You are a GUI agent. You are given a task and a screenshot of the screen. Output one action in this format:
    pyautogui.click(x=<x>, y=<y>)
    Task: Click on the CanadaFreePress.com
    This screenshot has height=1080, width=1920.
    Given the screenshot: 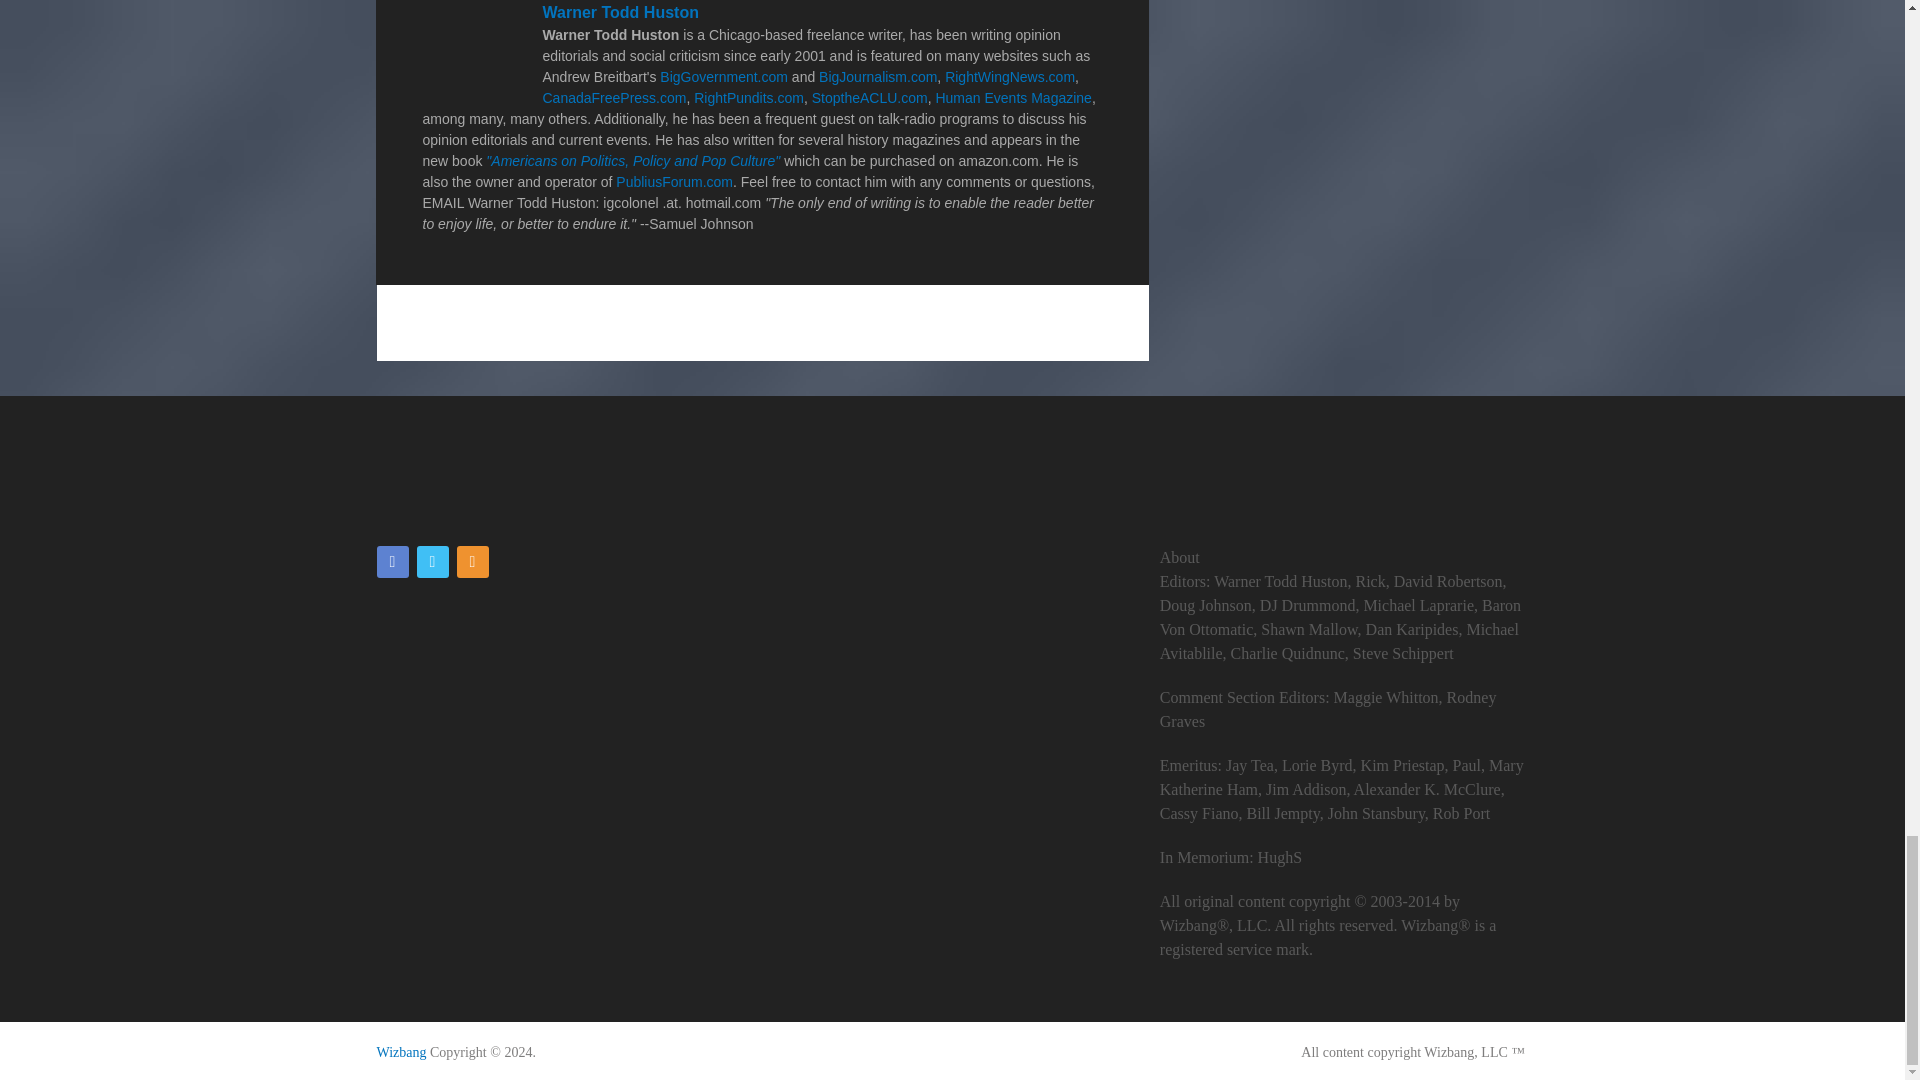 What is the action you would take?
    pyautogui.click(x=613, y=97)
    